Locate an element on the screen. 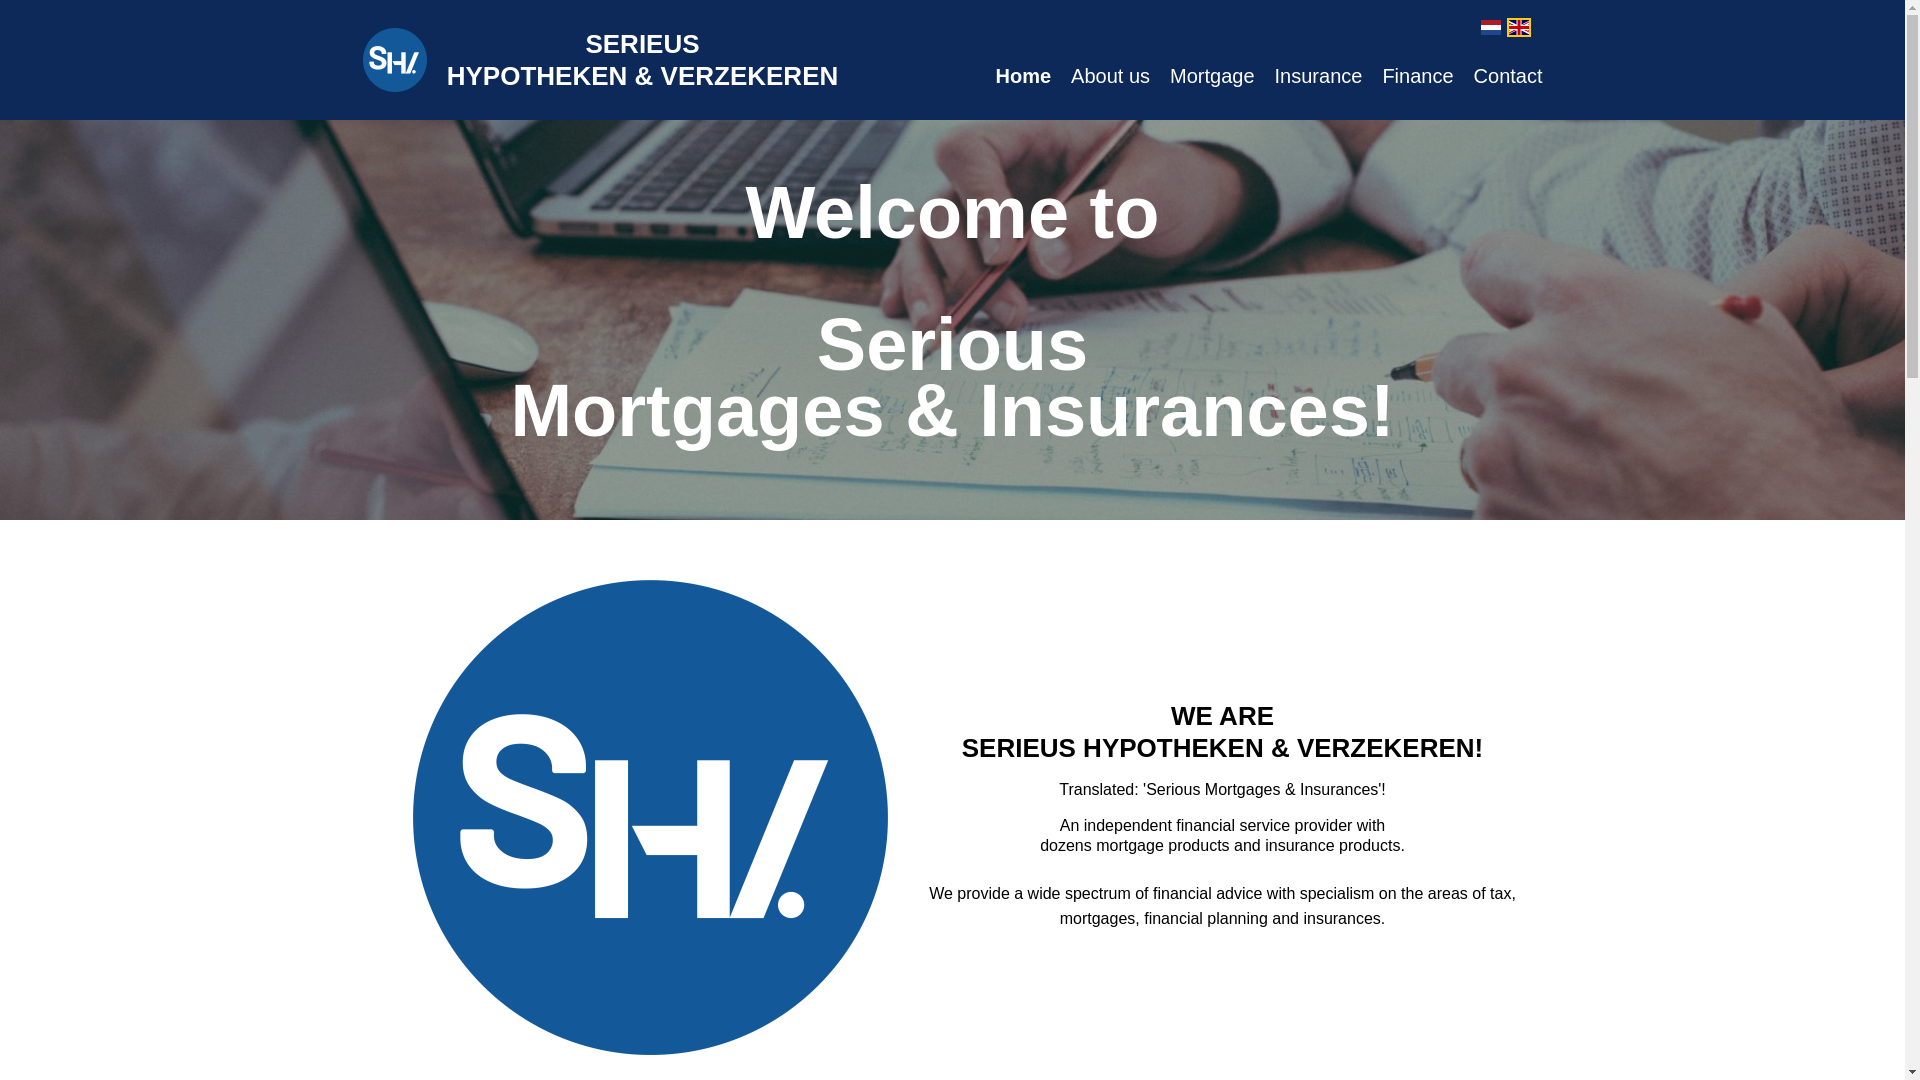  Finance is located at coordinates (1418, 76).